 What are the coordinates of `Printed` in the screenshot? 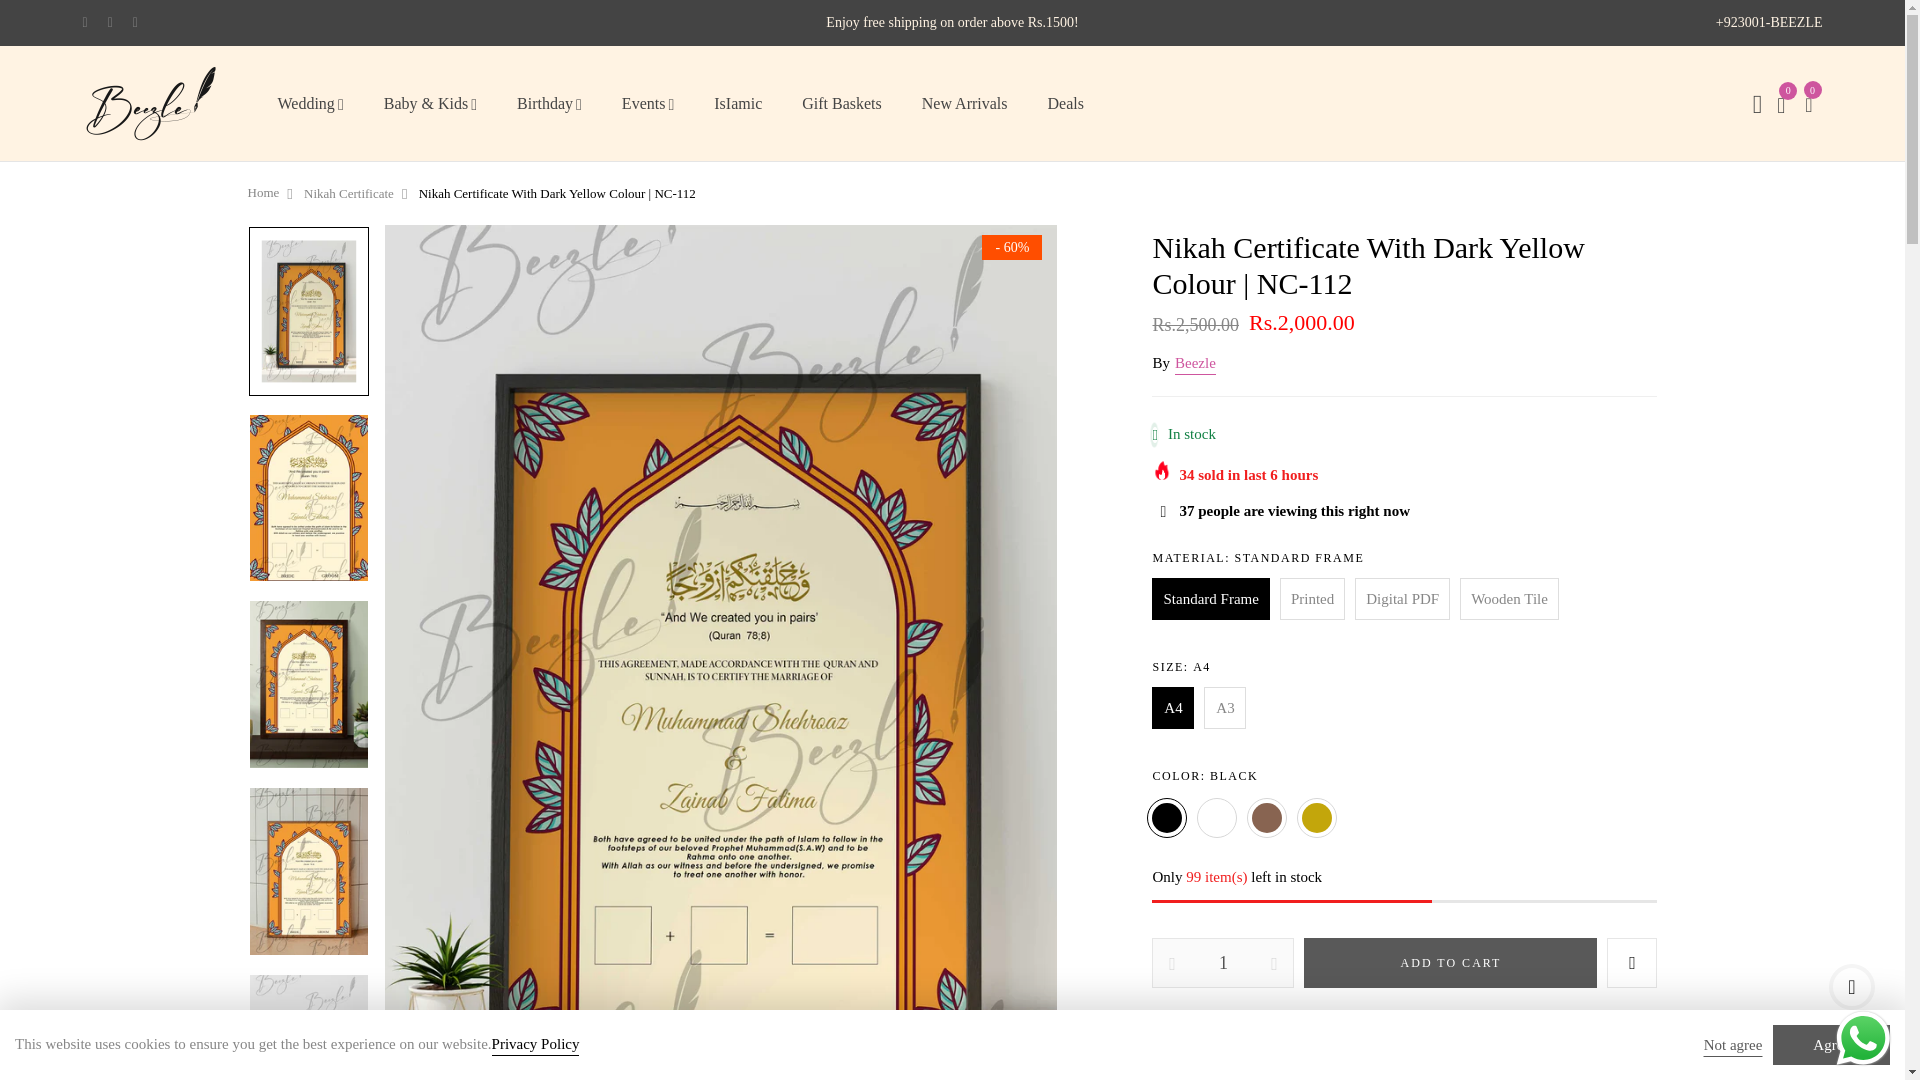 It's located at (1312, 598).